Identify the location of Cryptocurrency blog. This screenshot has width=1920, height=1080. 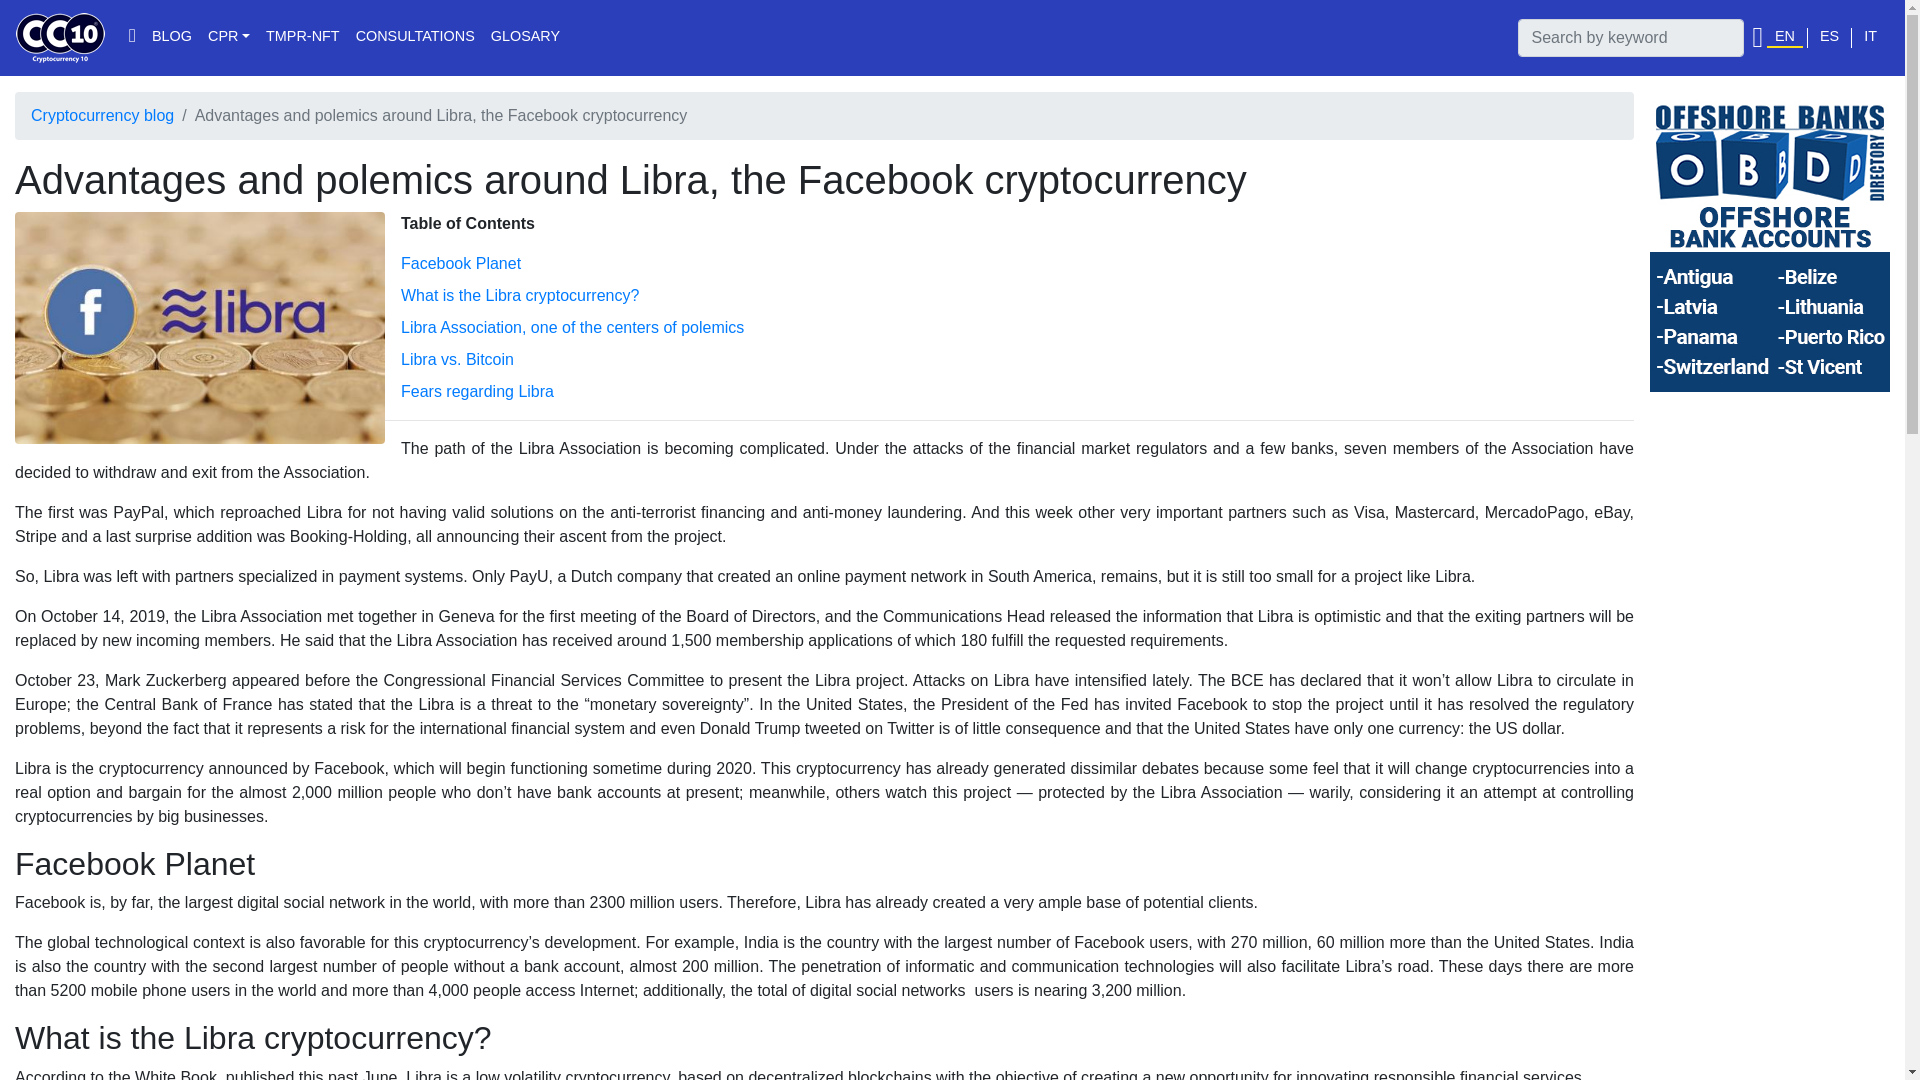
(102, 115).